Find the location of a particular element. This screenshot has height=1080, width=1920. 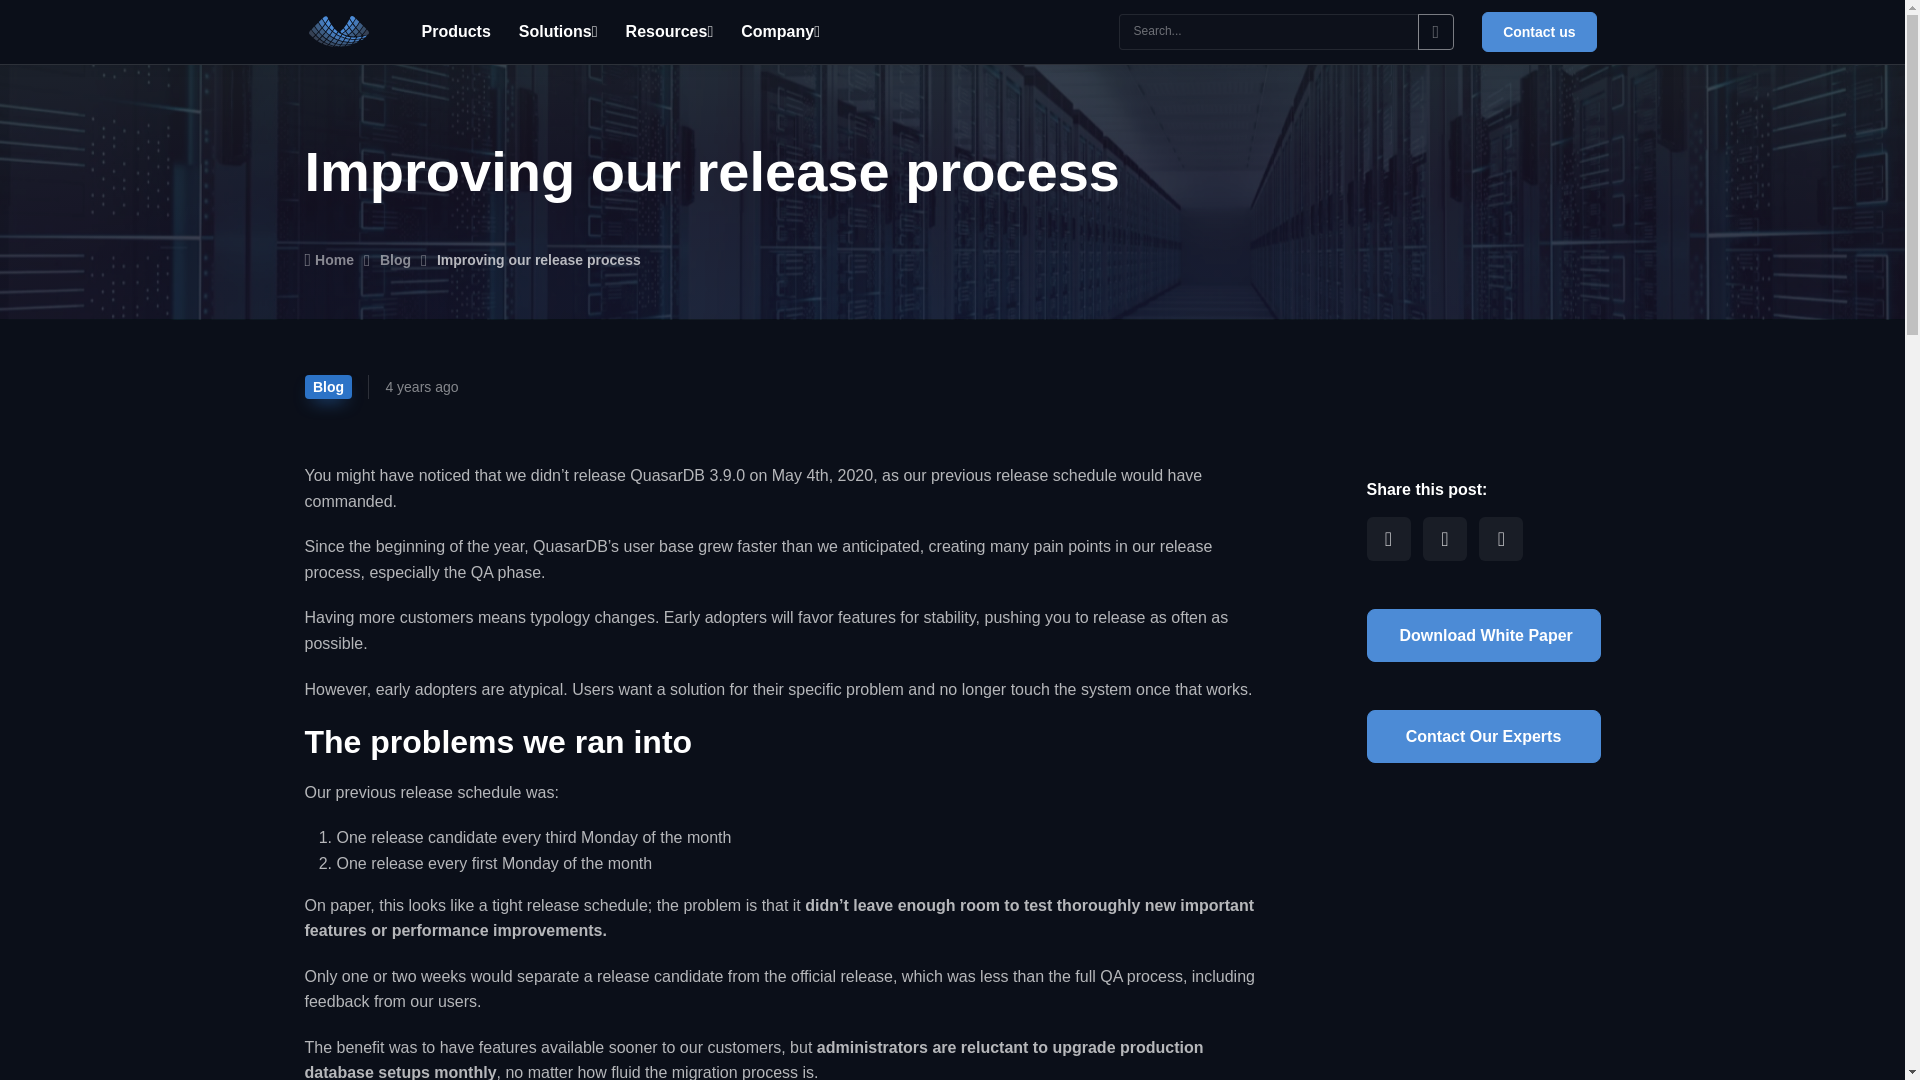

Contact Our Experts is located at coordinates (1482, 736).